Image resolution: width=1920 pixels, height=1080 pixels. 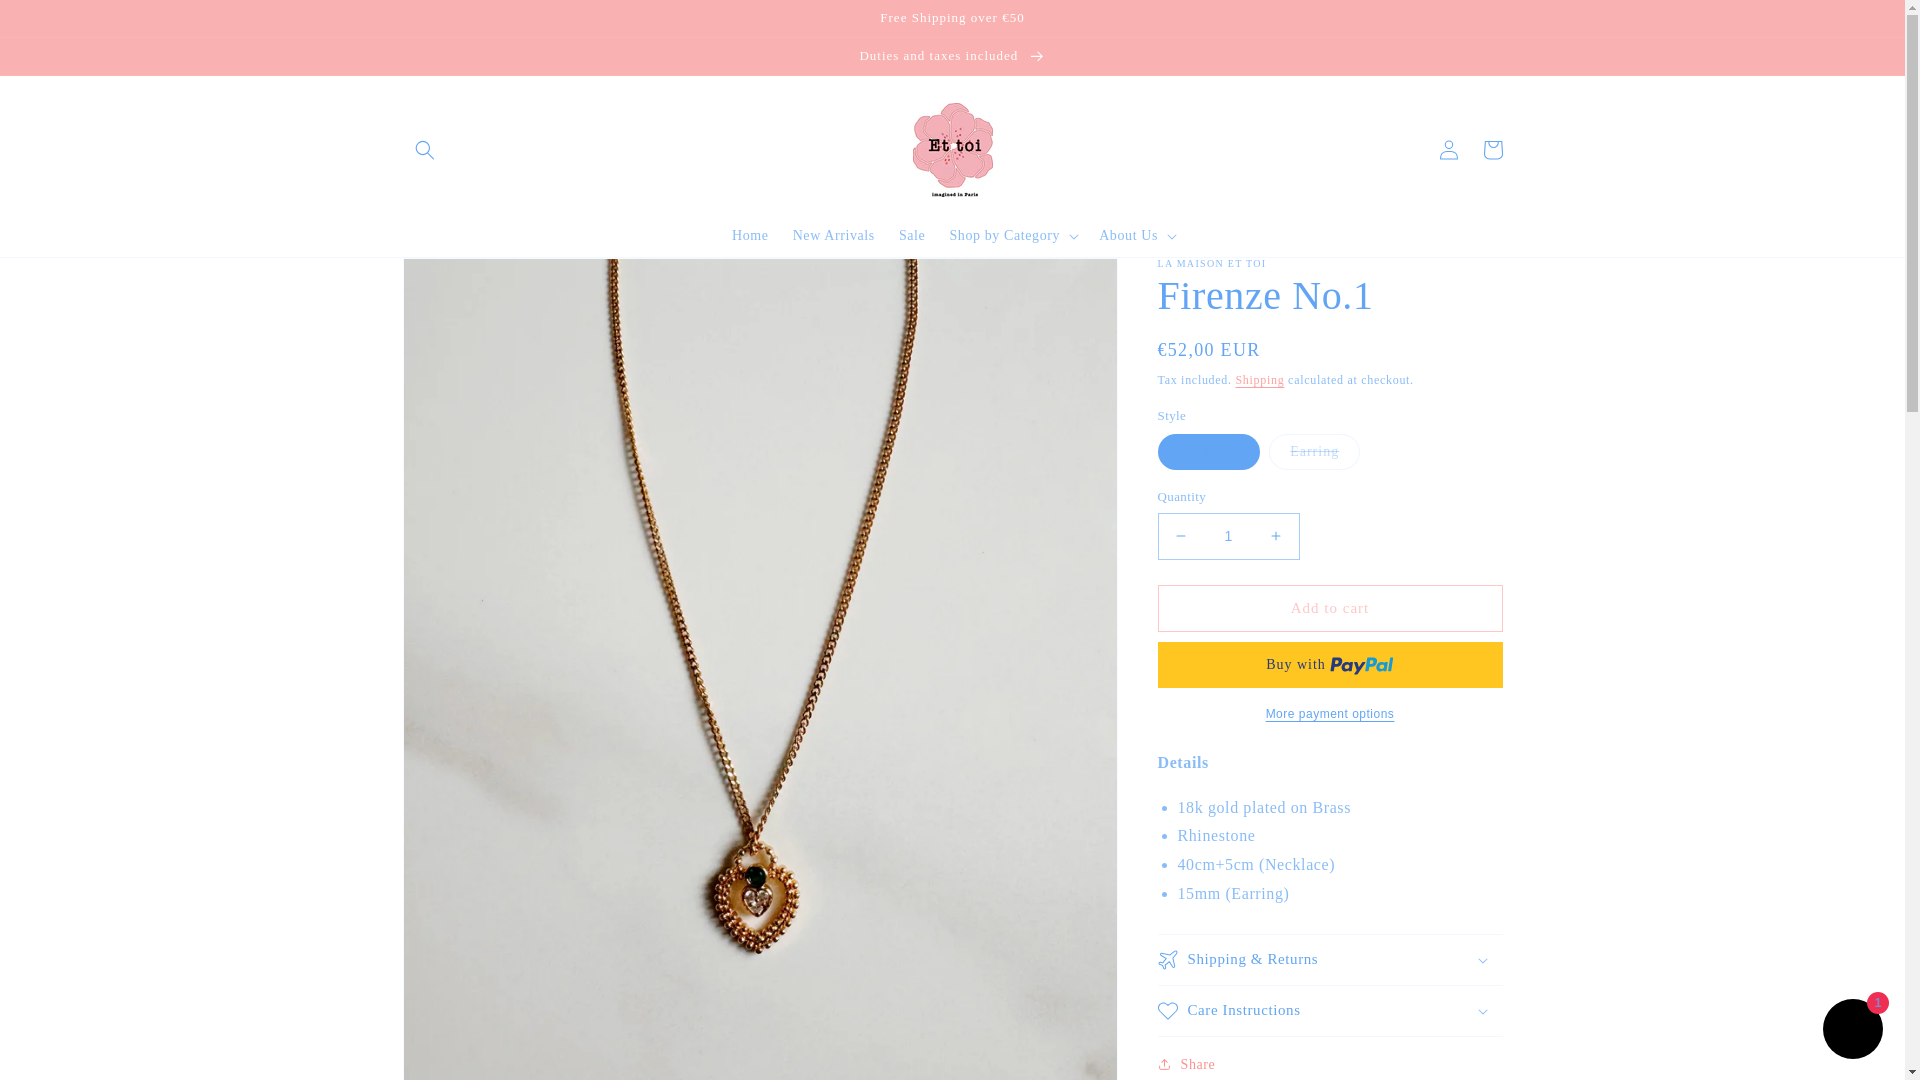 I want to click on 1, so click(x=1228, y=536).